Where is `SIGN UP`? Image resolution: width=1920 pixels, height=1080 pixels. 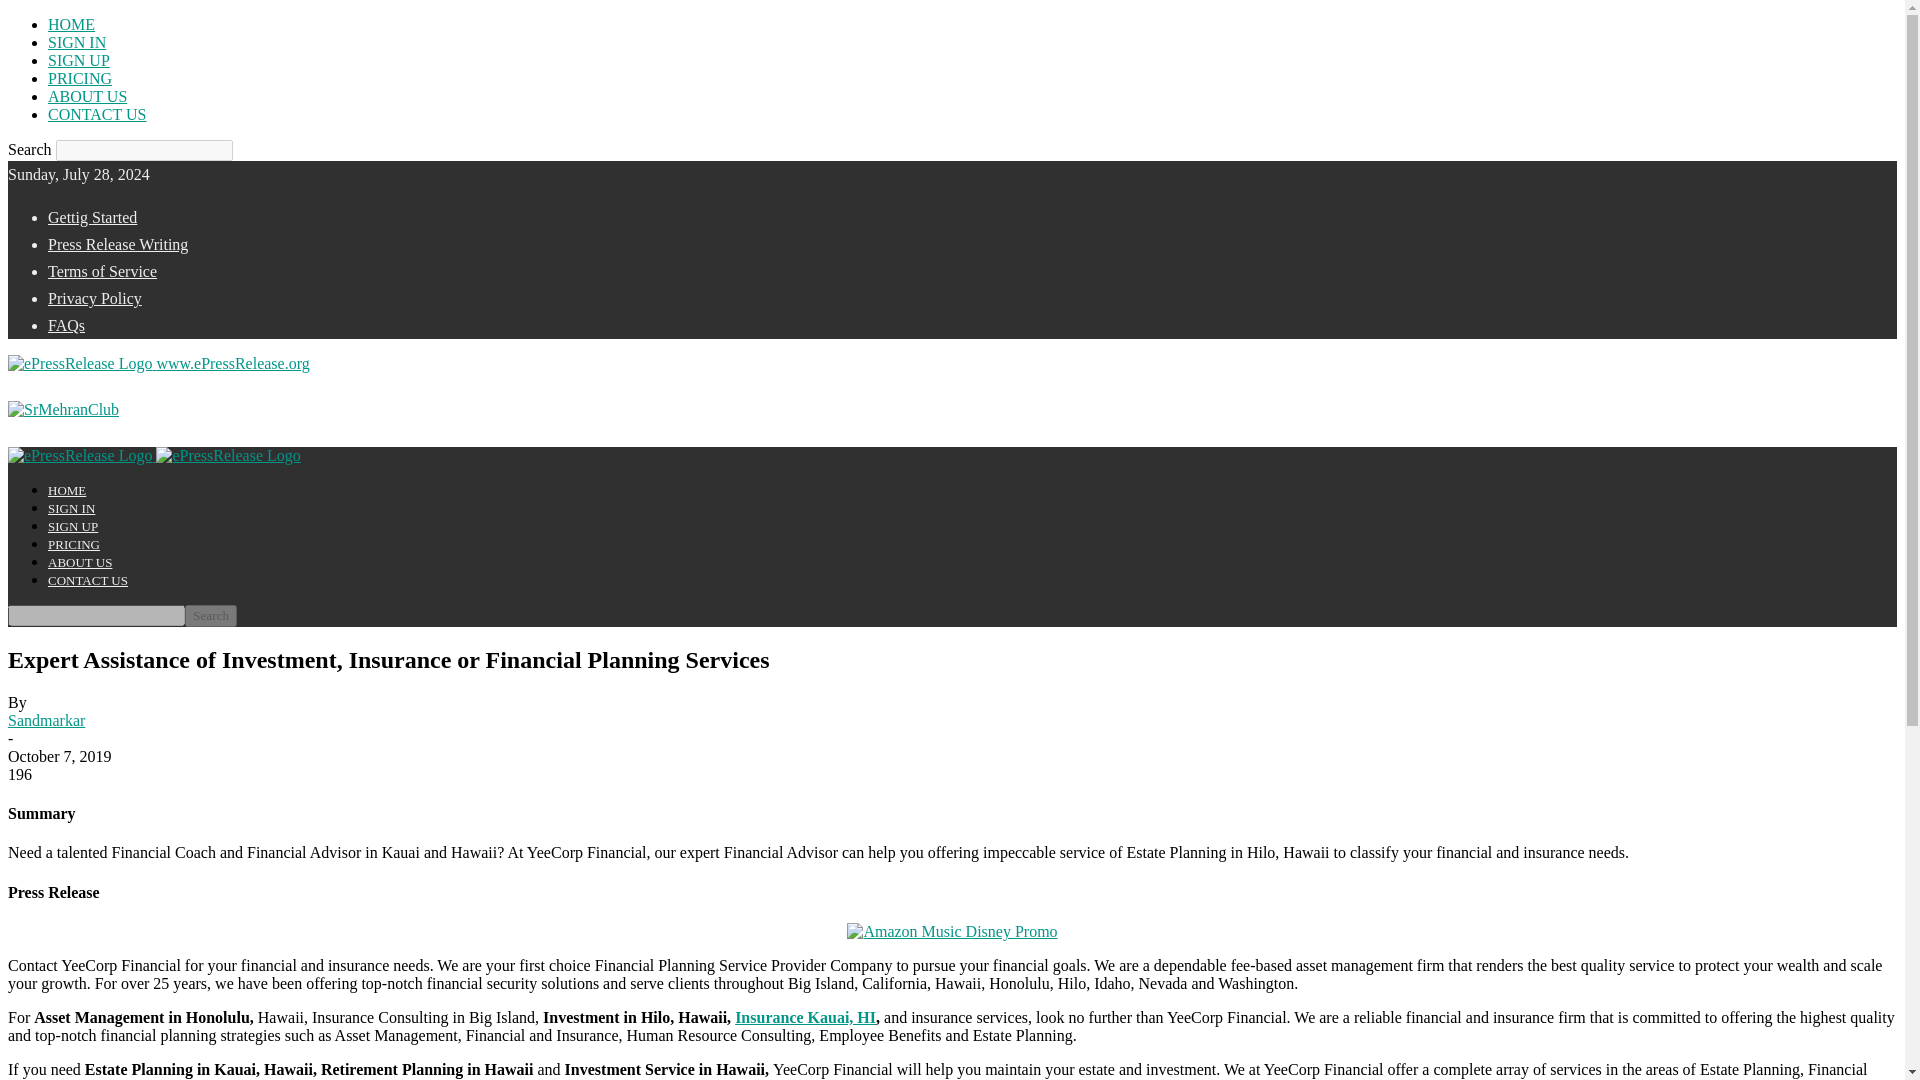 SIGN UP is located at coordinates (78, 60).